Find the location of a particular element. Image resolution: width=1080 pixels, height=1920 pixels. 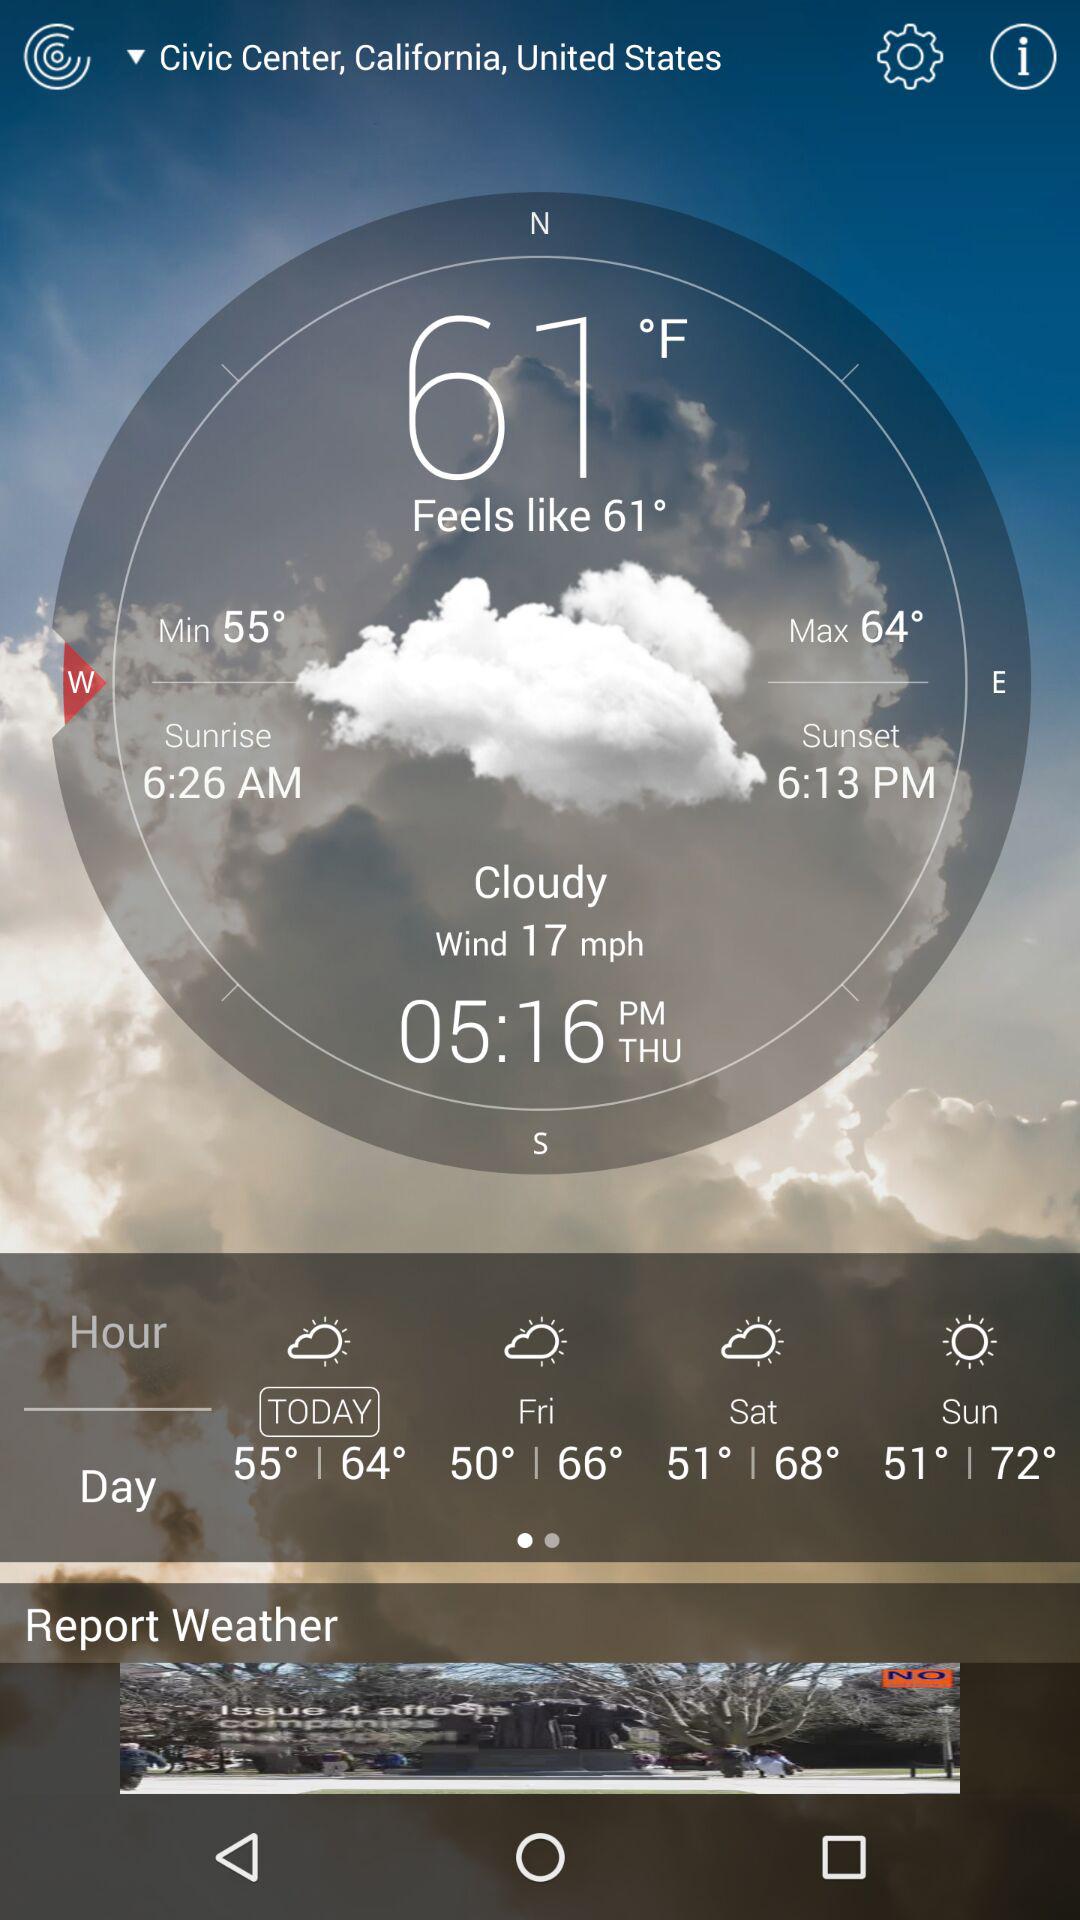

click information icon is located at coordinates (1023, 56).